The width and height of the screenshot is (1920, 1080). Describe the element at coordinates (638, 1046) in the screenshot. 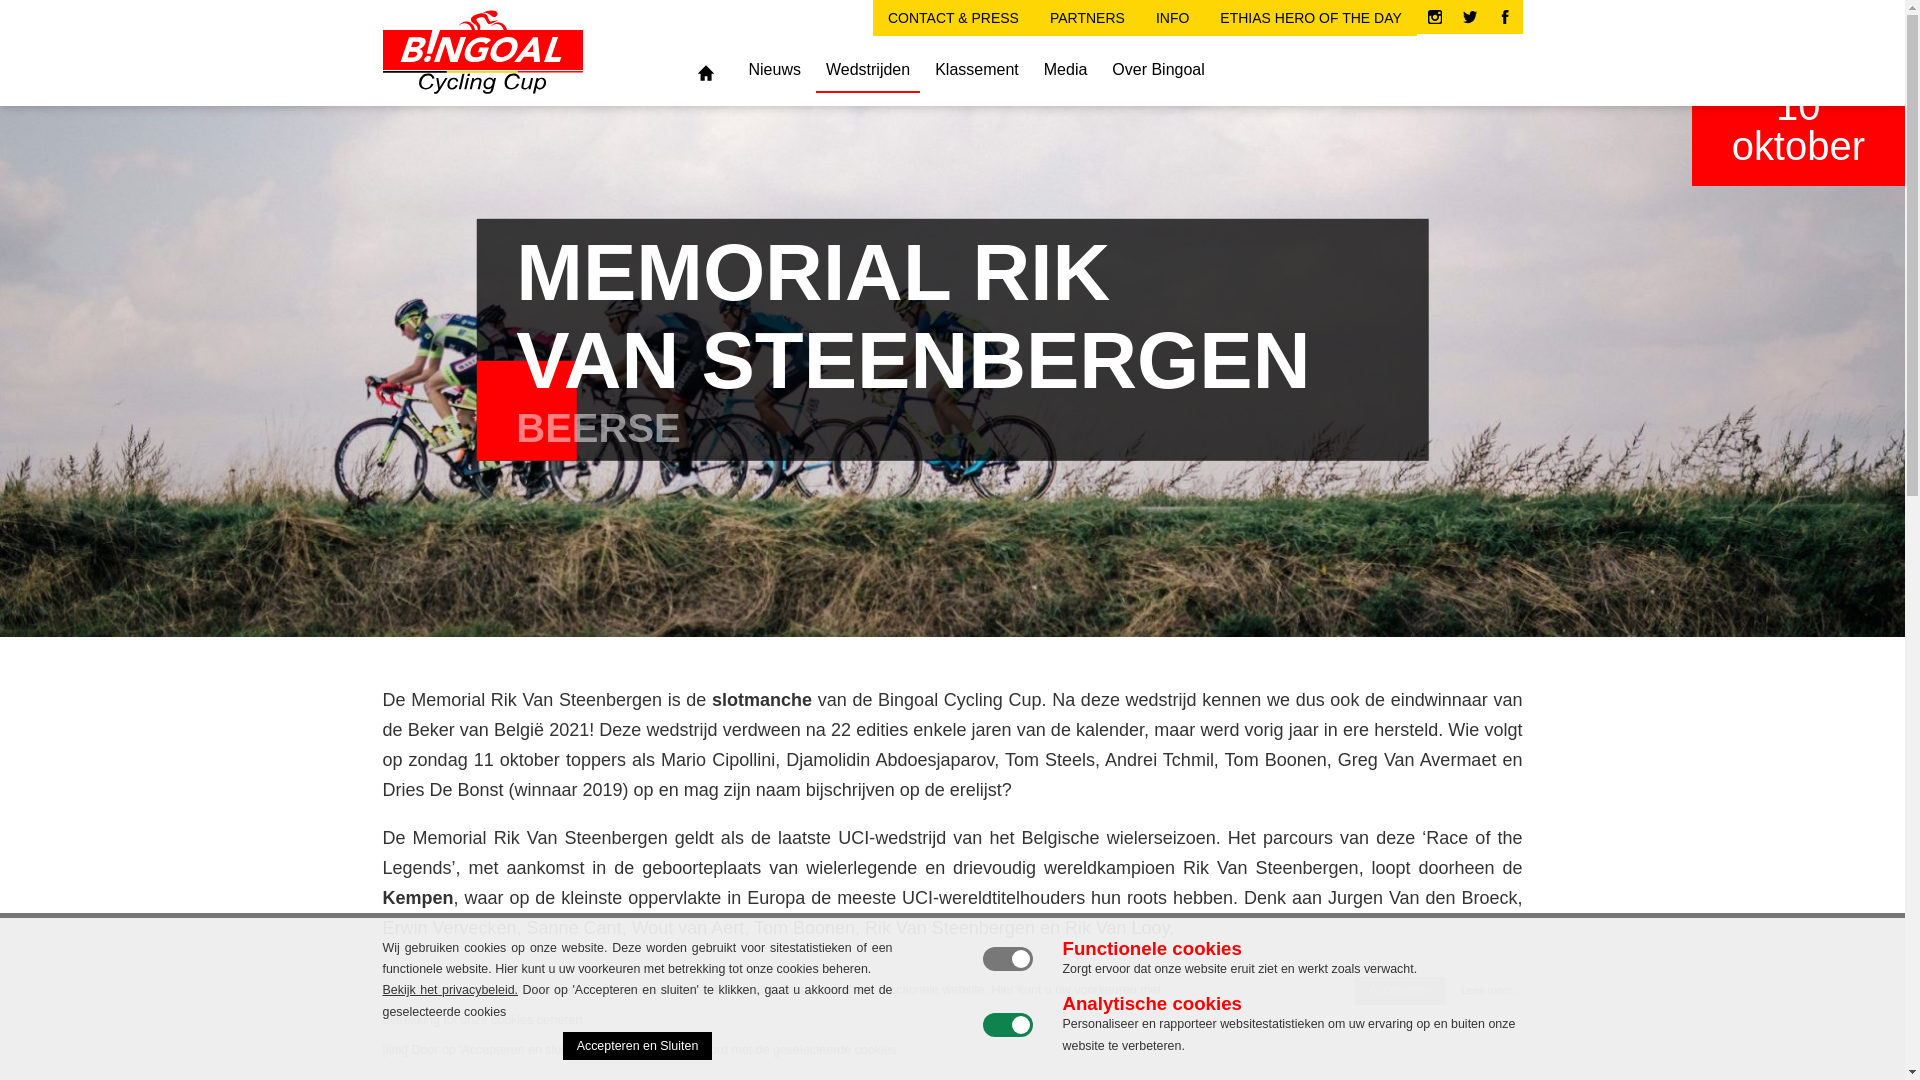

I see `Accepteren en Sluiten` at that location.